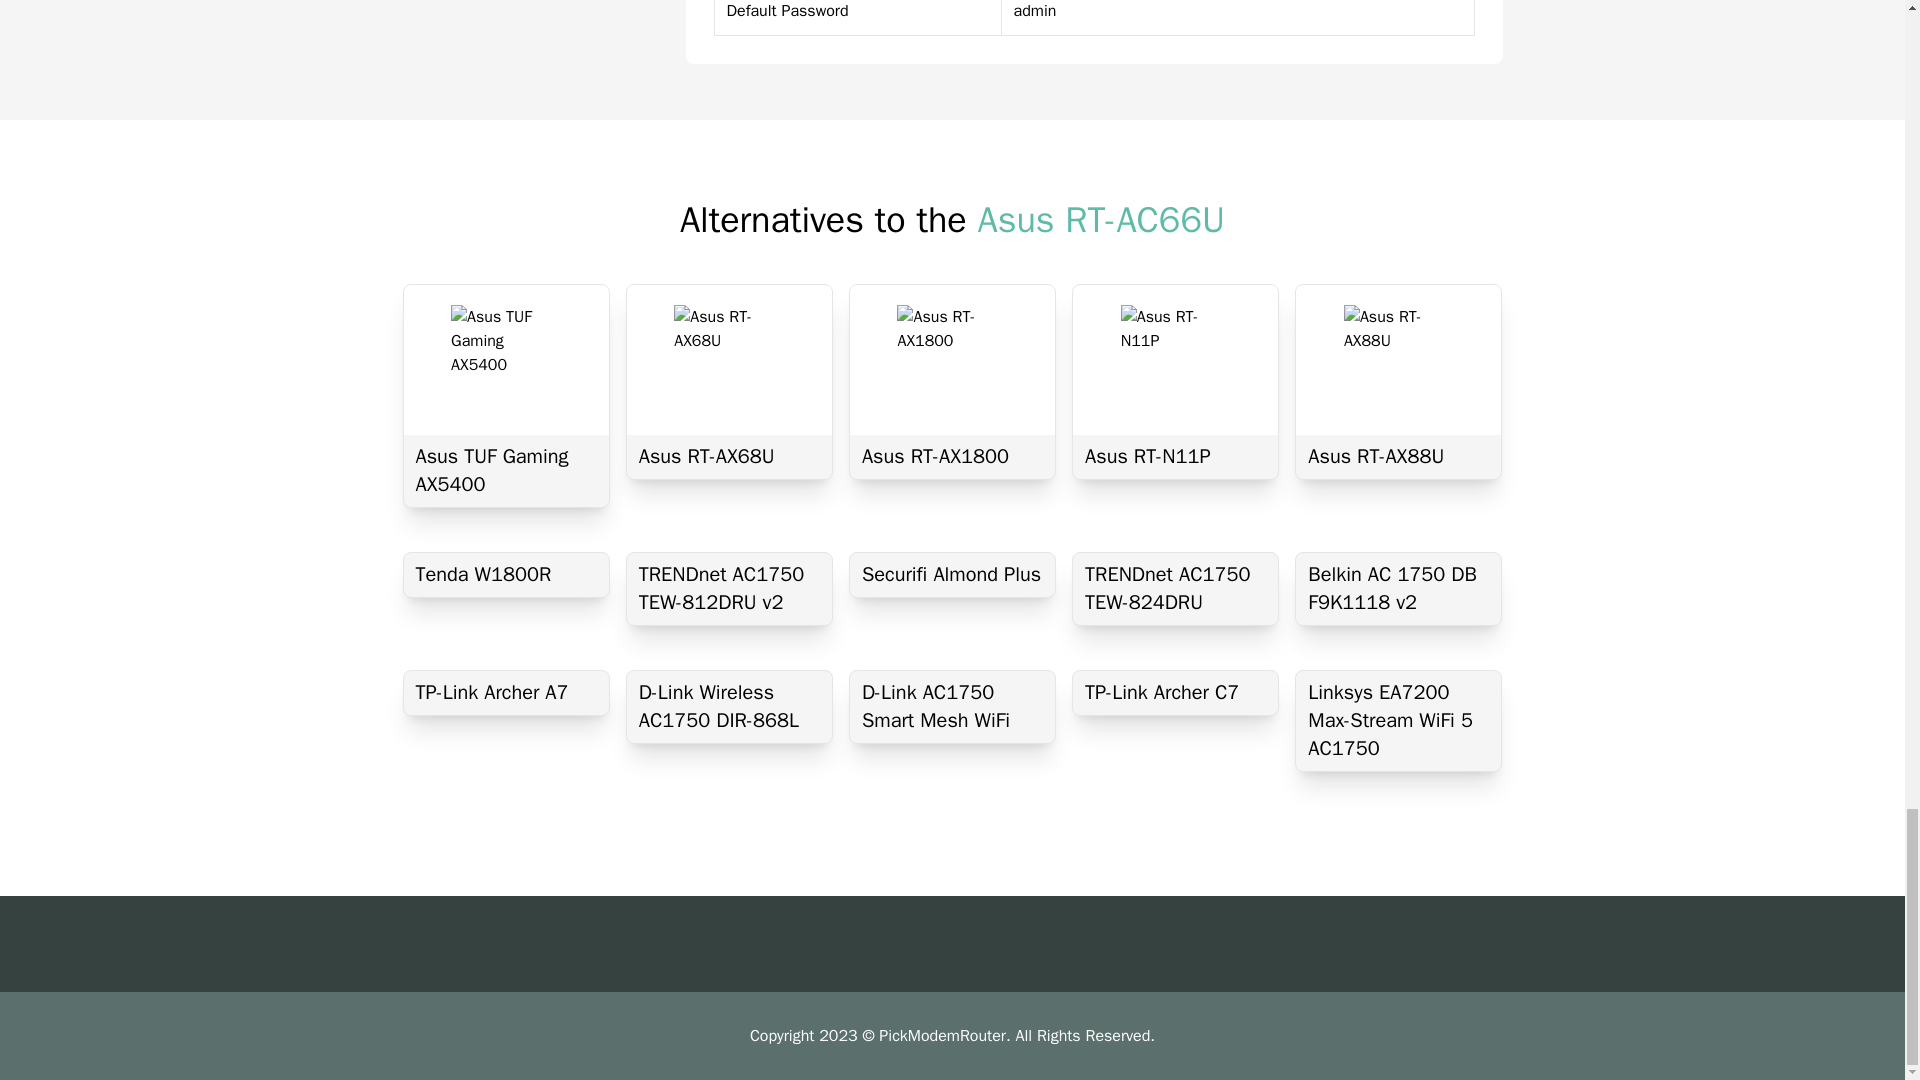  Describe the element at coordinates (1176, 692) in the screenshot. I see `TP-Link Archer C7` at that location.